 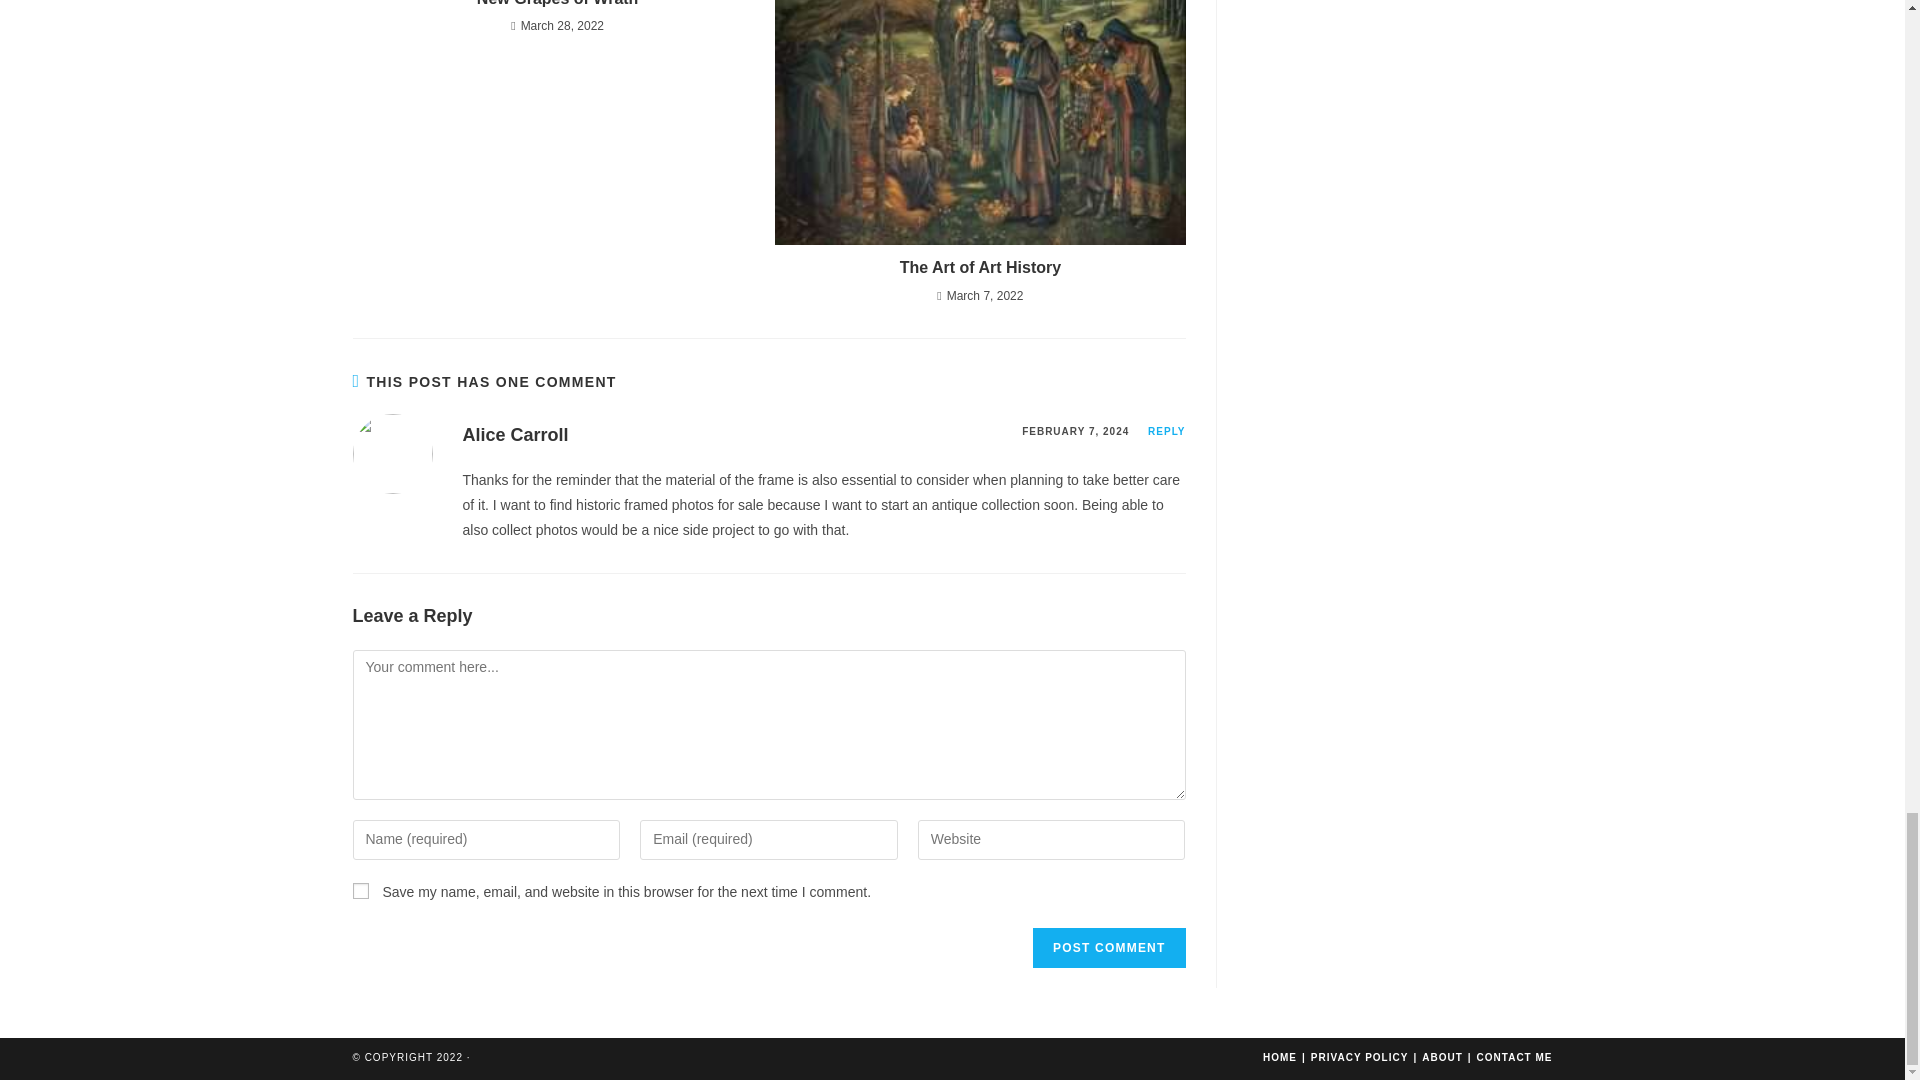 What do you see at coordinates (515, 434) in the screenshot?
I see `Alice Carroll` at bounding box center [515, 434].